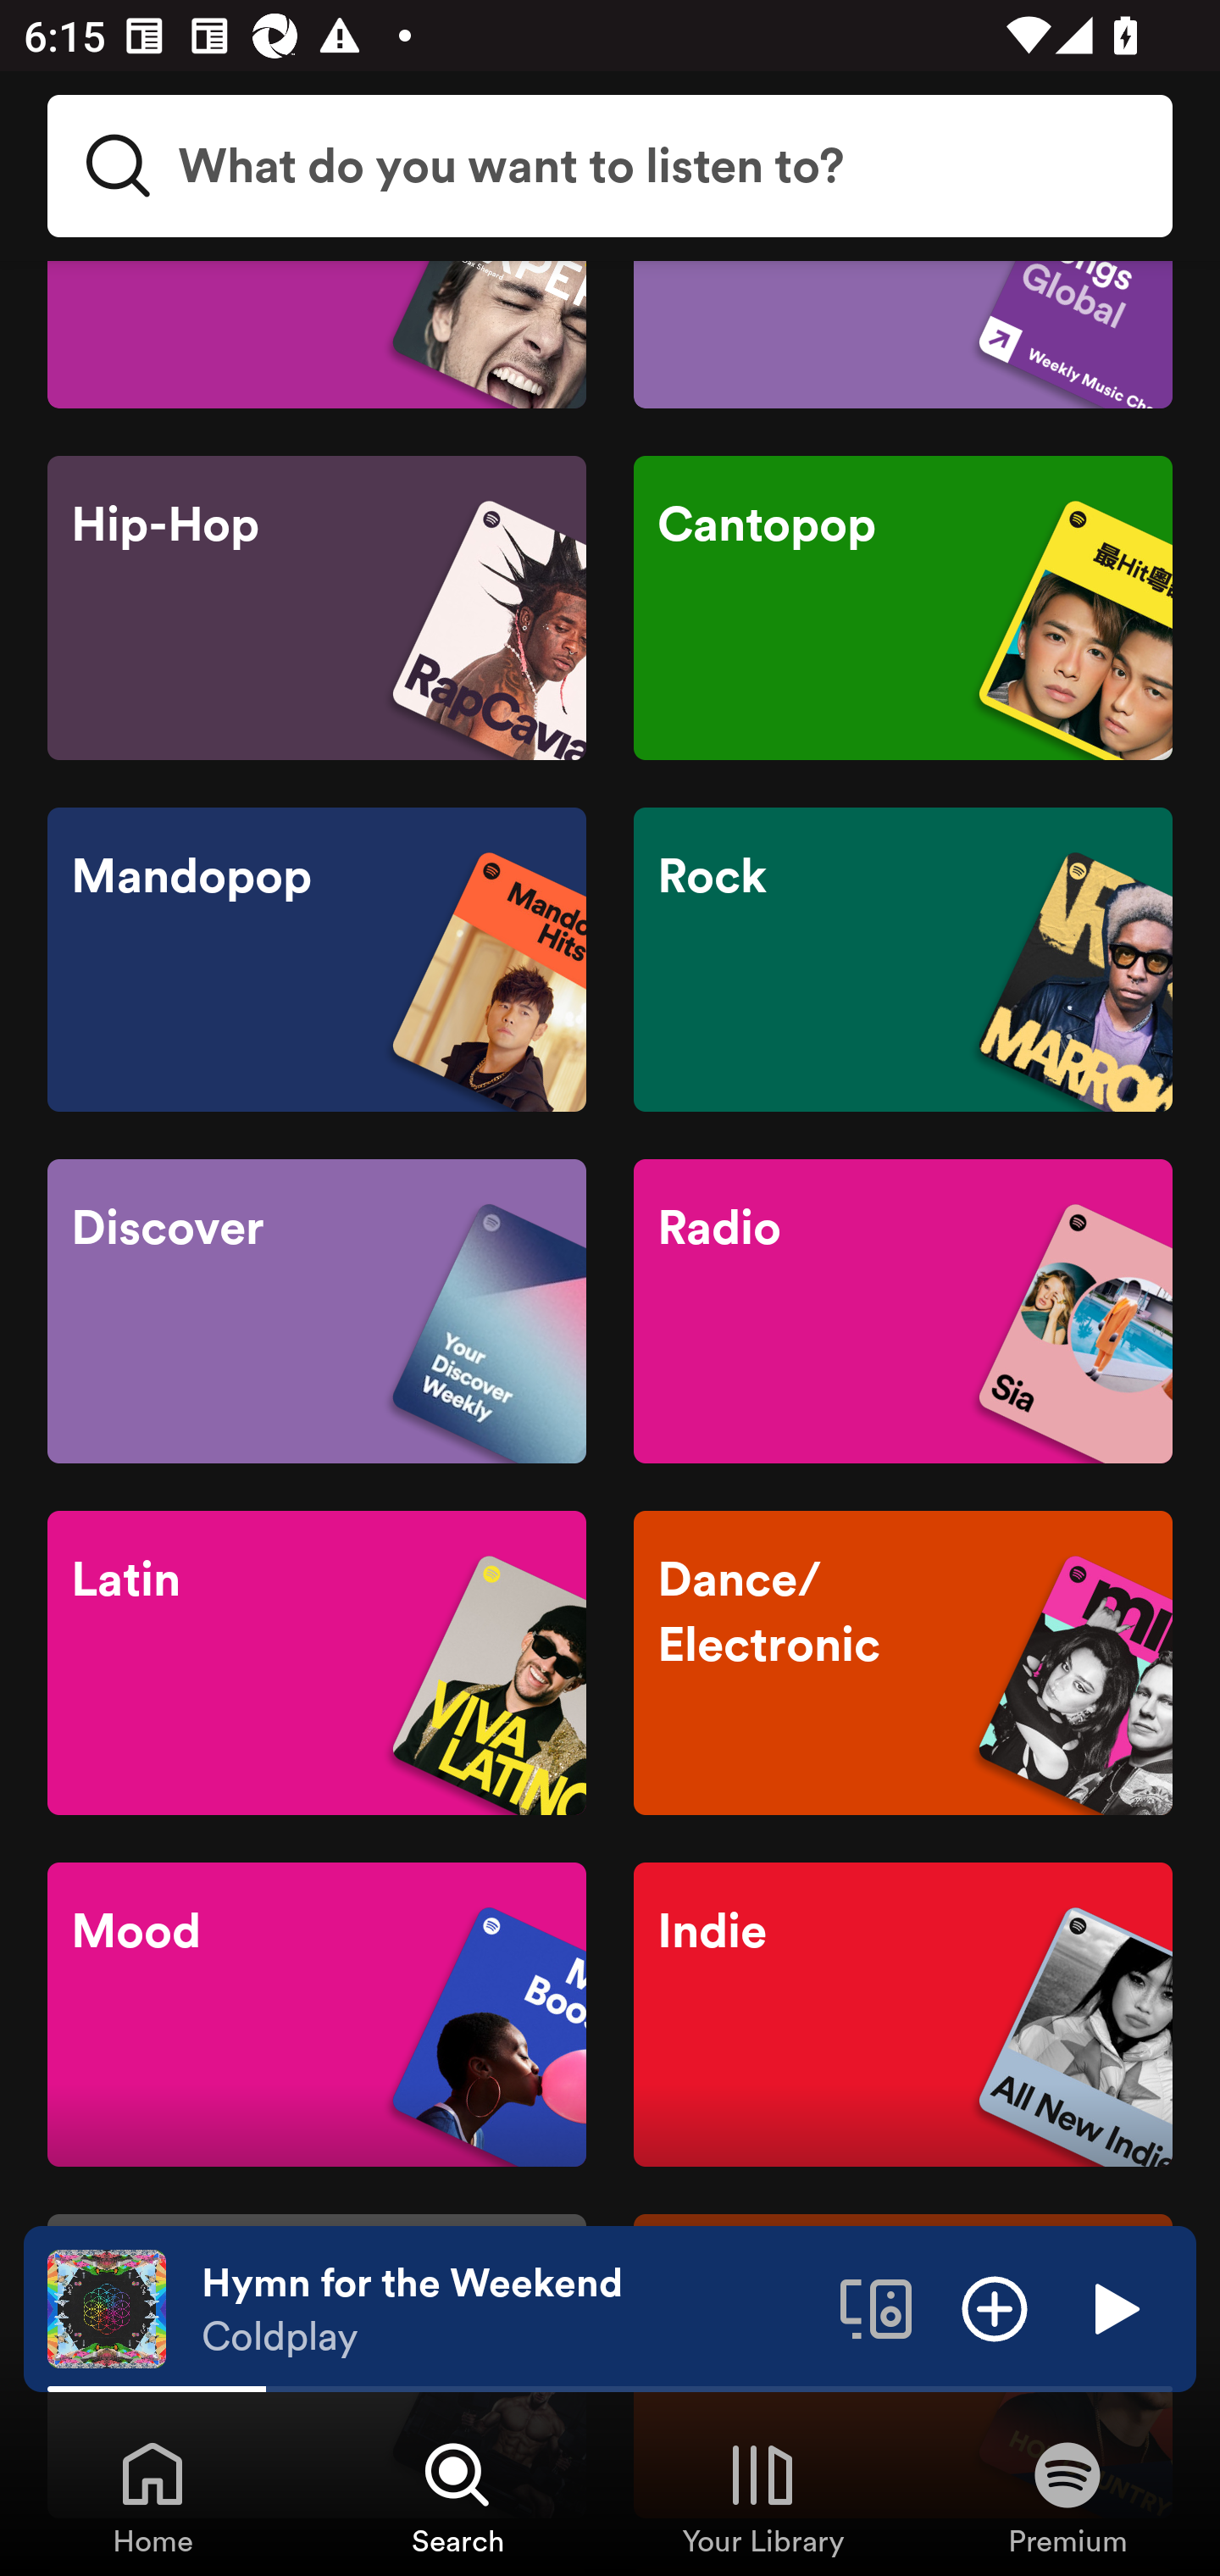 This screenshot has width=1220, height=2576. I want to click on Rock, so click(902, 959).